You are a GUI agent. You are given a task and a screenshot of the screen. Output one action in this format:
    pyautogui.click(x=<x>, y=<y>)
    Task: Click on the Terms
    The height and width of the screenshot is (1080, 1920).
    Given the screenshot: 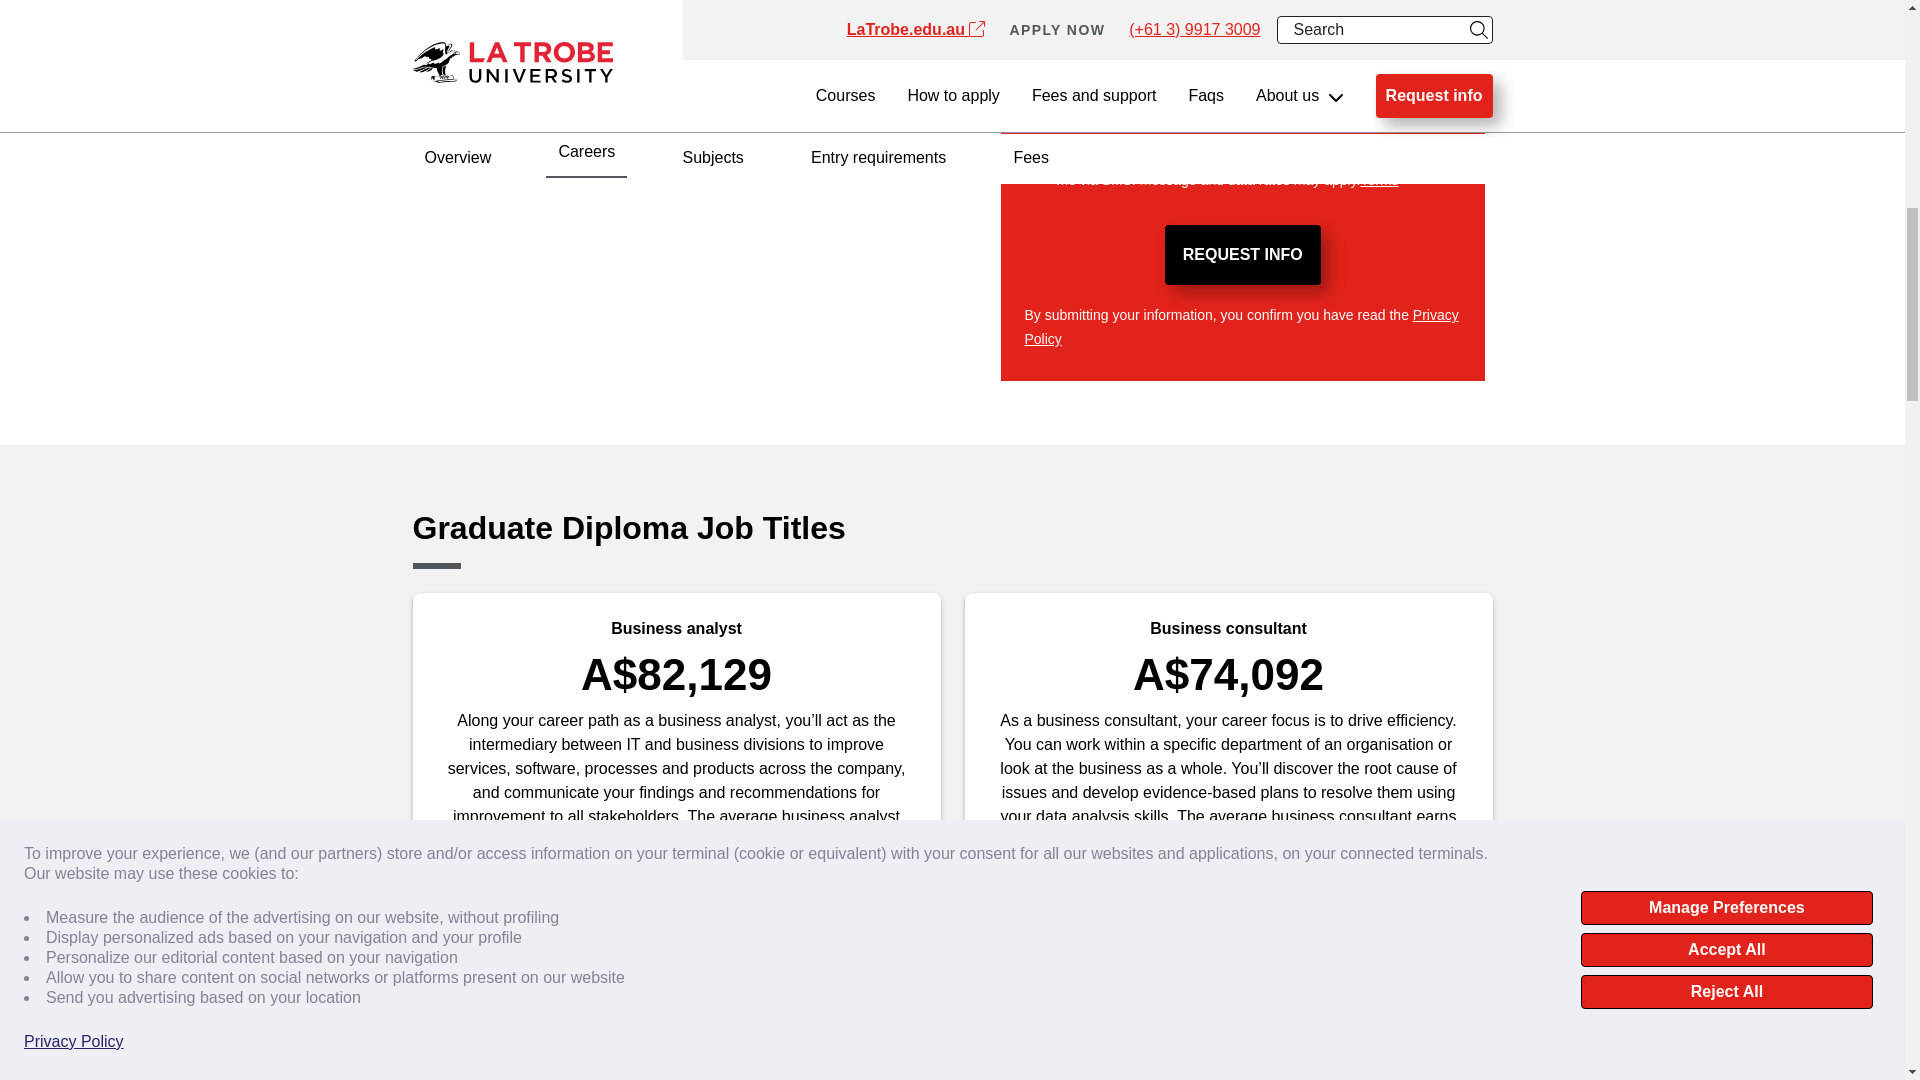 What is the action you would take?
    pyautogui.click(x=1378, y=179)
    